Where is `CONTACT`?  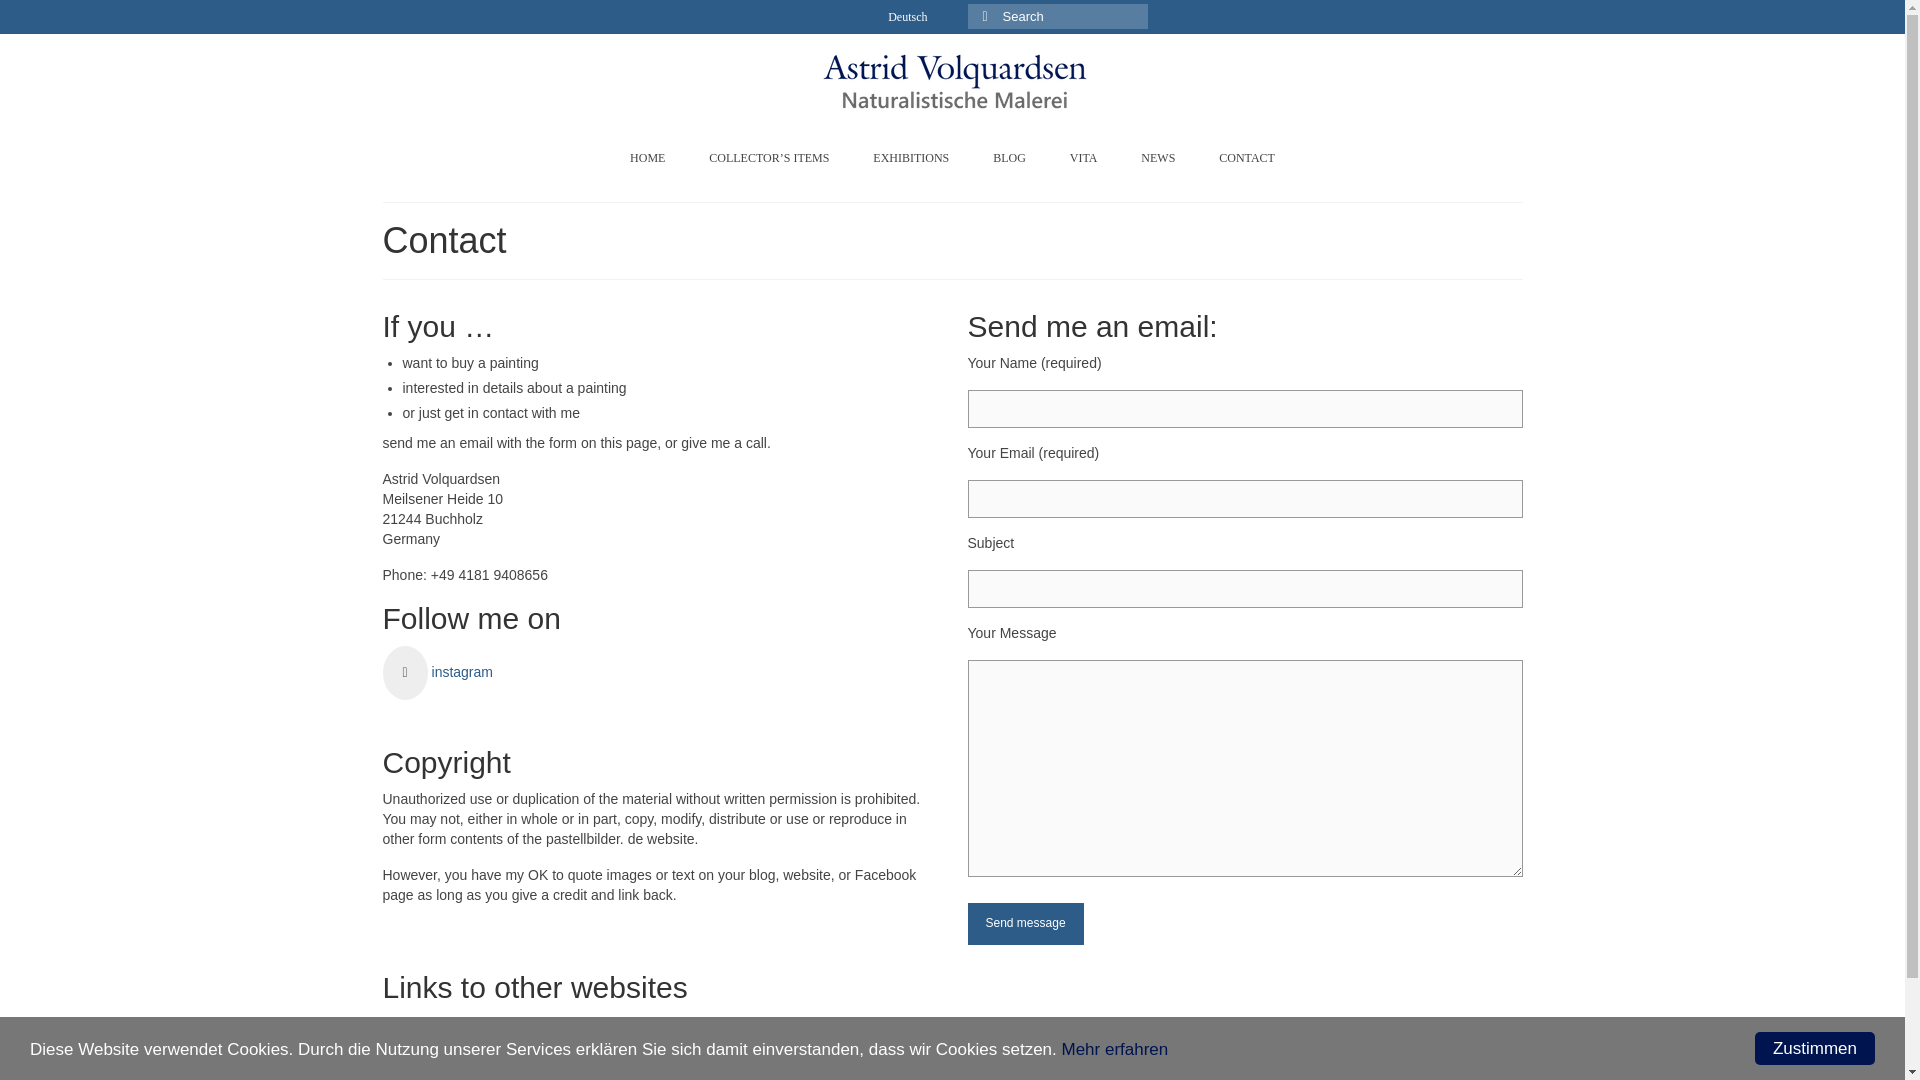 CONTACT is located at coordinates (1246, 158).